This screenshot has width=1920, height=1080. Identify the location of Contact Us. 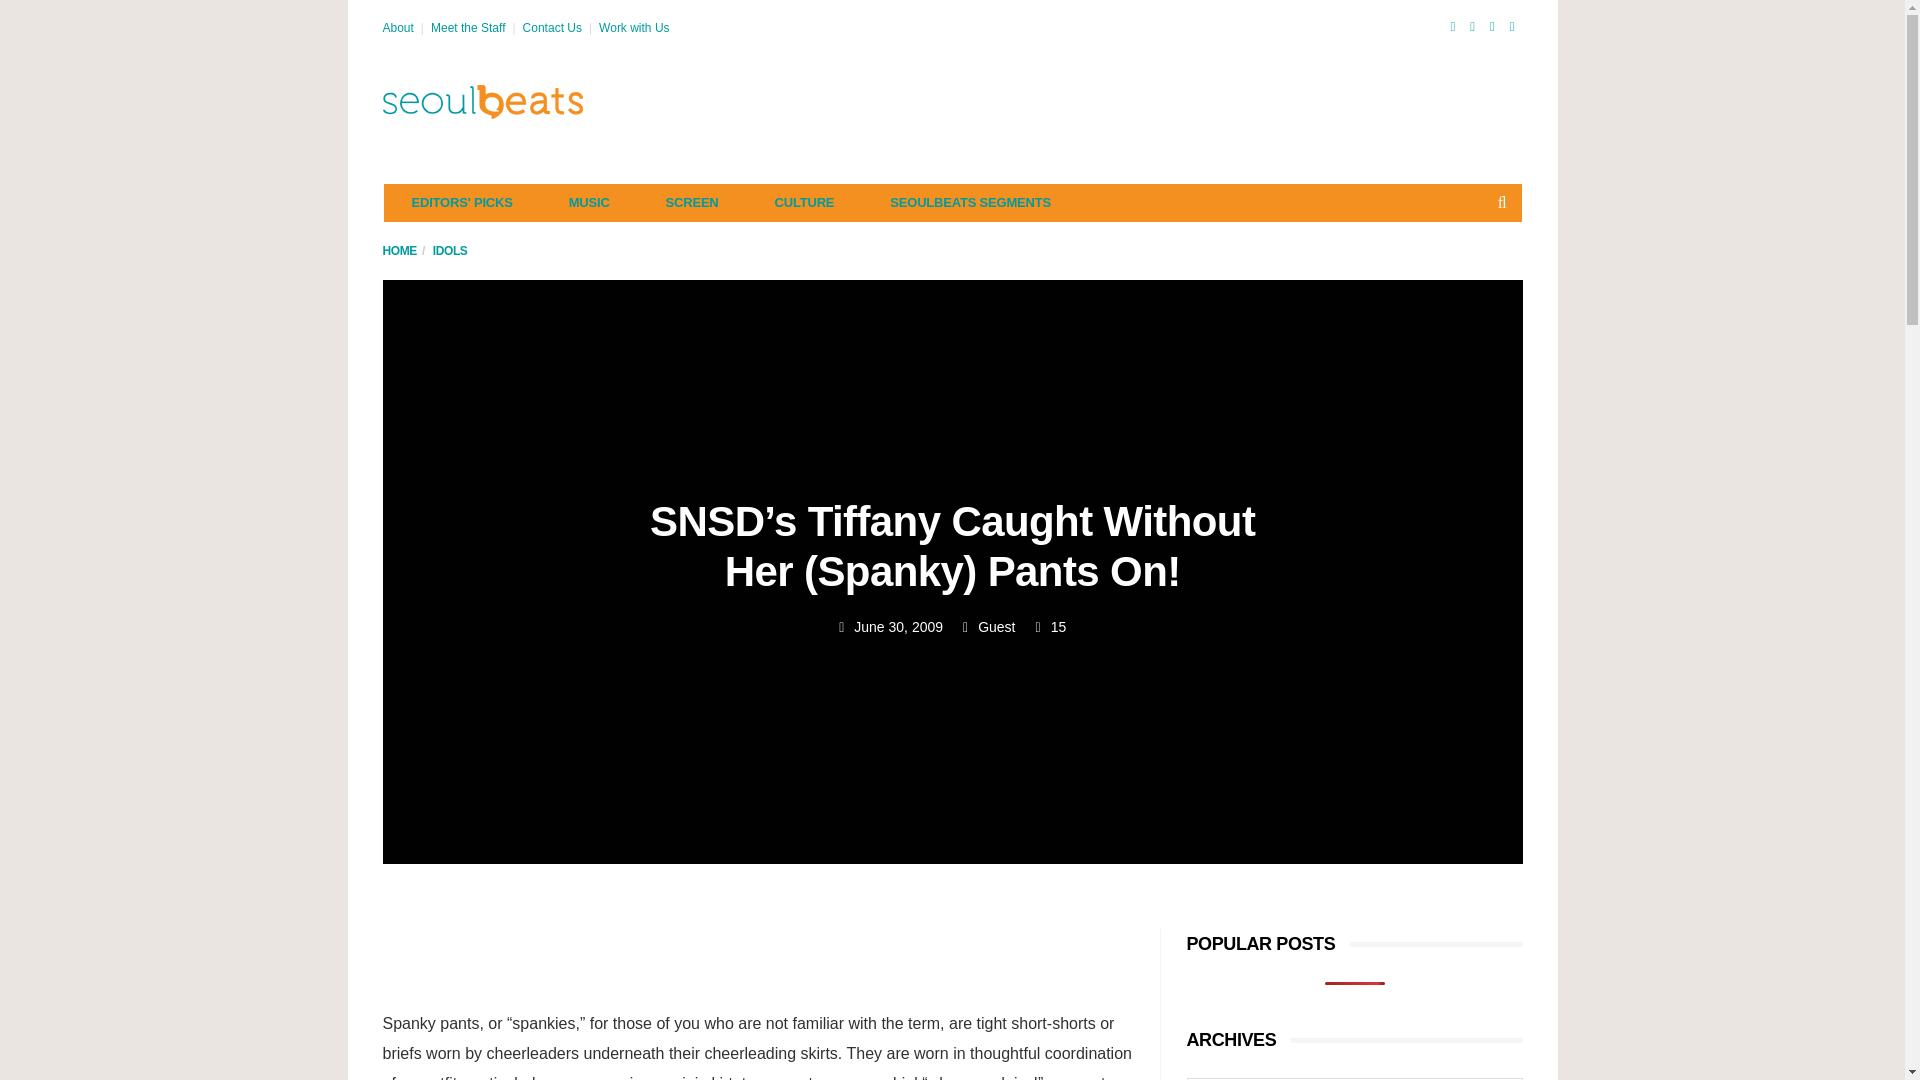
(552, 27).